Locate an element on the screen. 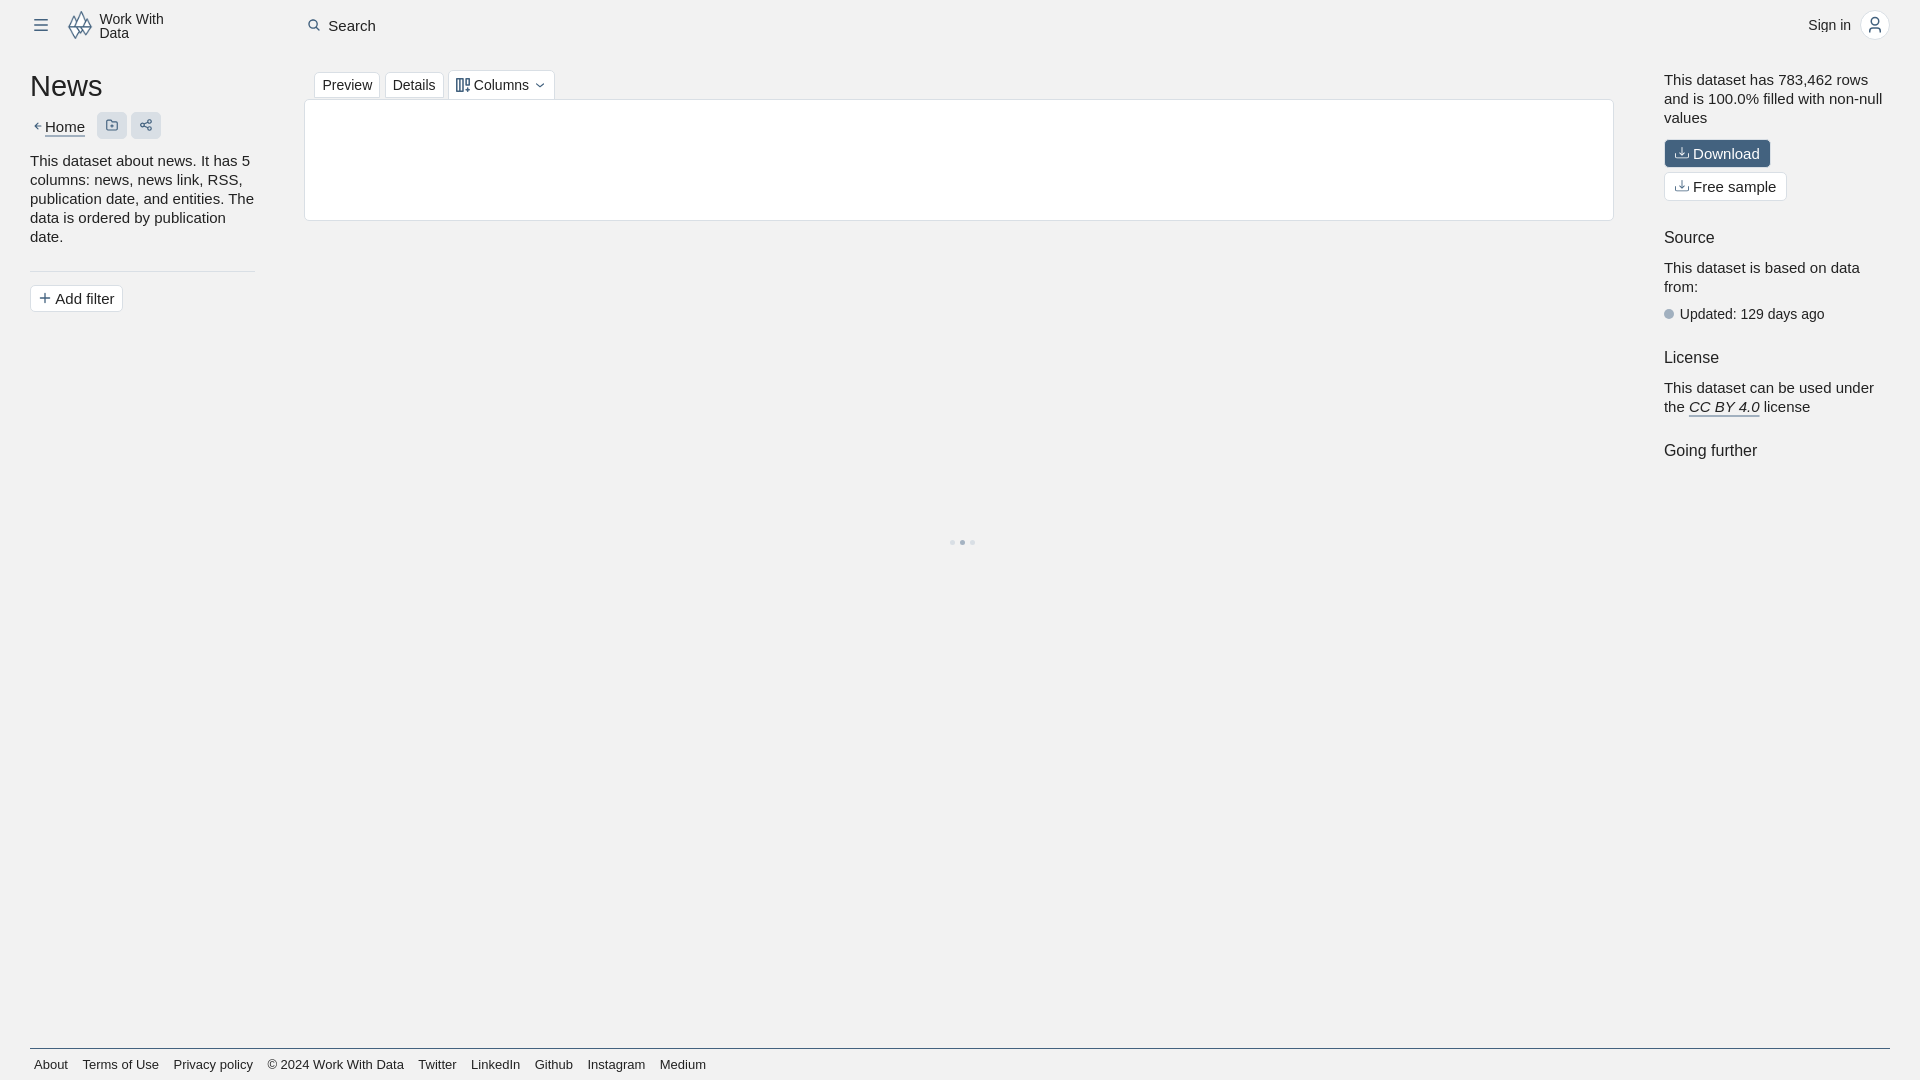 This screenshot has width=1920, height=1080. Terms of Use is located at coordinates (122, 1064).